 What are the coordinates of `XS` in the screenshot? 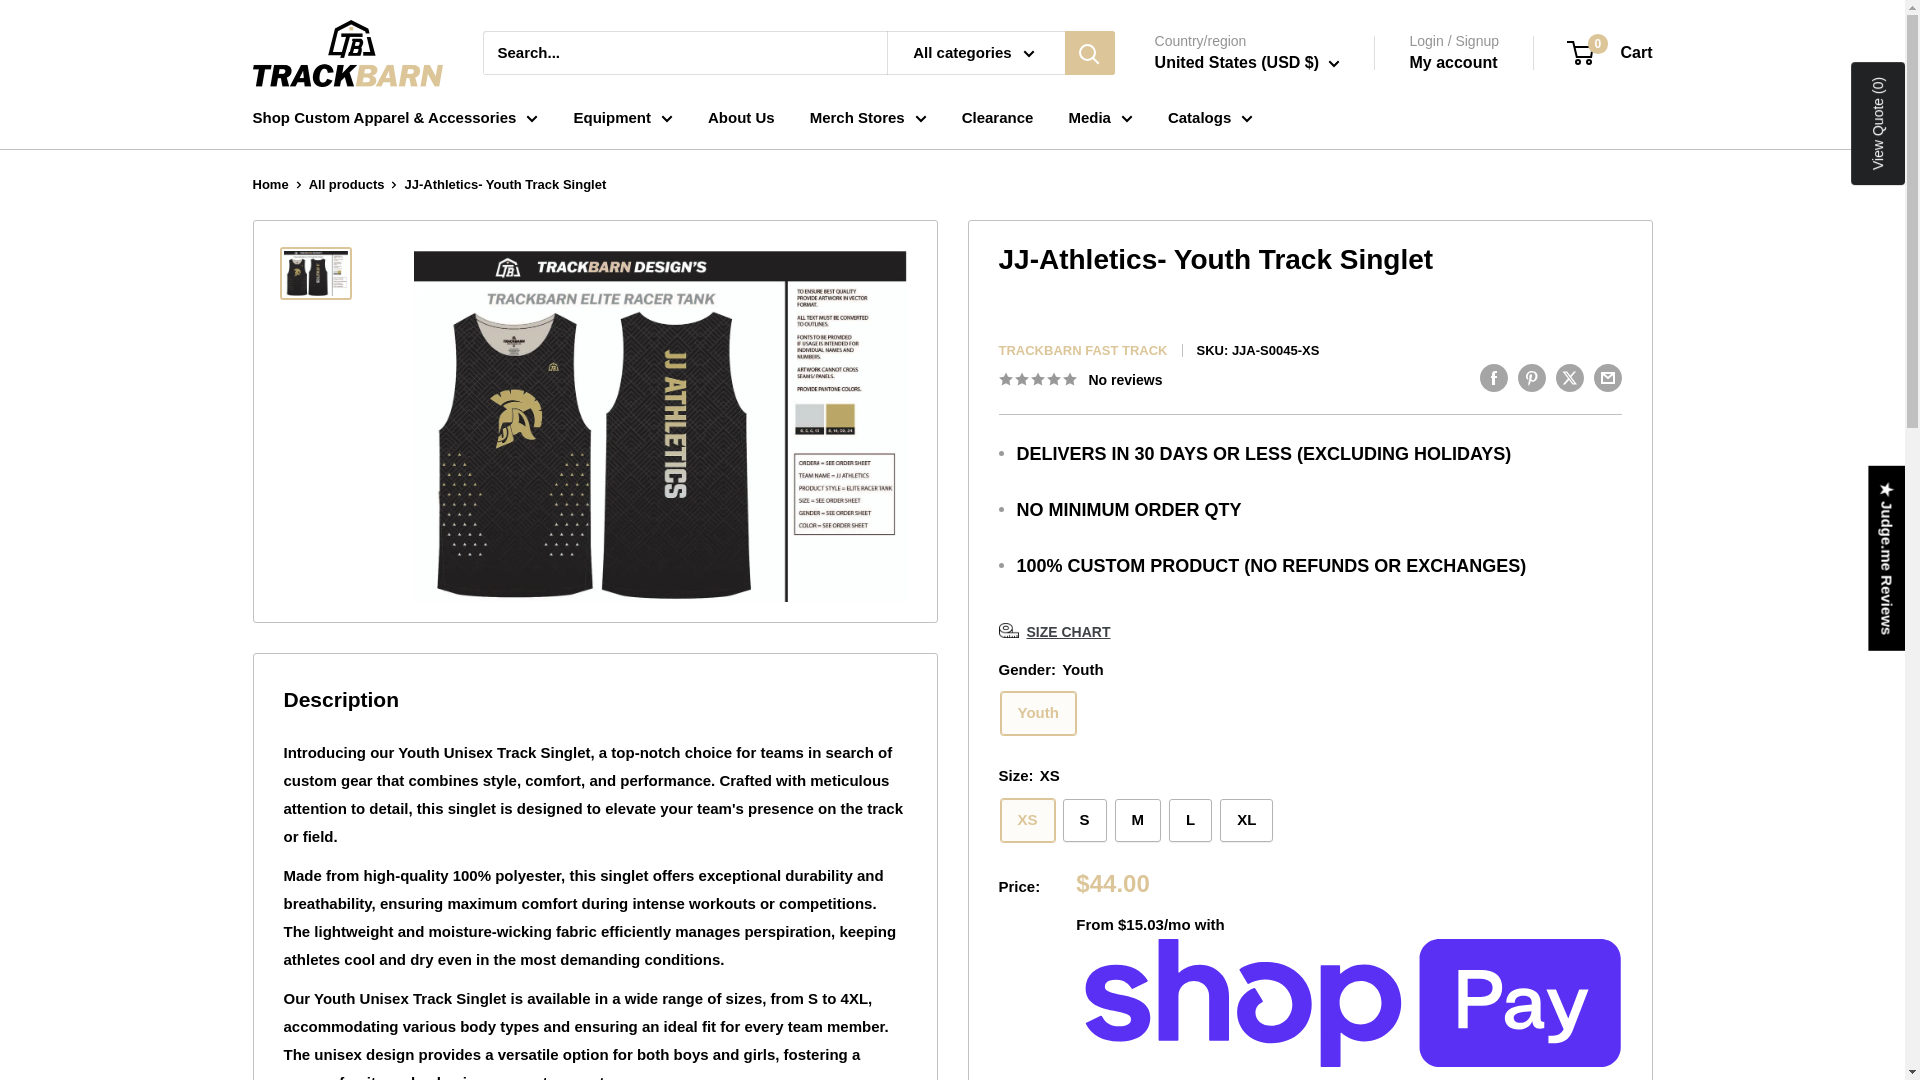 It's located at (1027, 820).